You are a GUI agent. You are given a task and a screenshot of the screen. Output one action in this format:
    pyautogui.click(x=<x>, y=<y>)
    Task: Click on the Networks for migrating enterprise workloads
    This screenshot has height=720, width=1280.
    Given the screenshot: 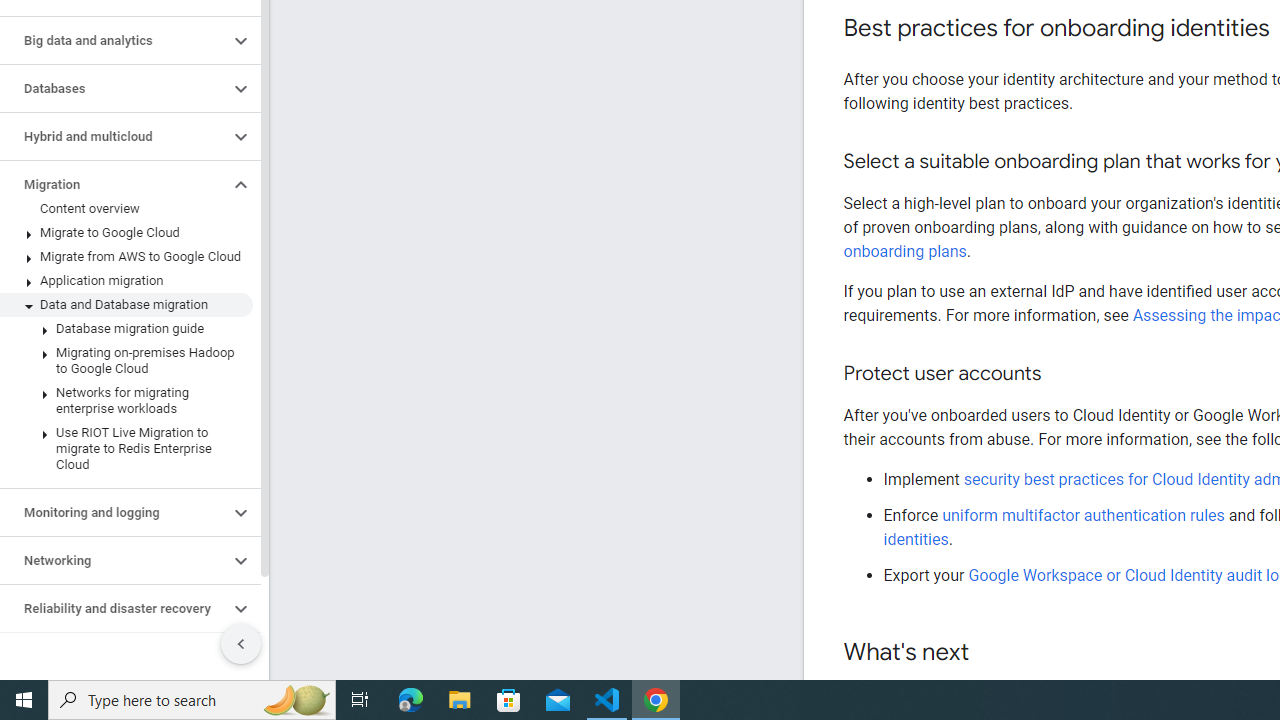 What is the action you would take?
    pyautogui.click(x=126, y=400)
    